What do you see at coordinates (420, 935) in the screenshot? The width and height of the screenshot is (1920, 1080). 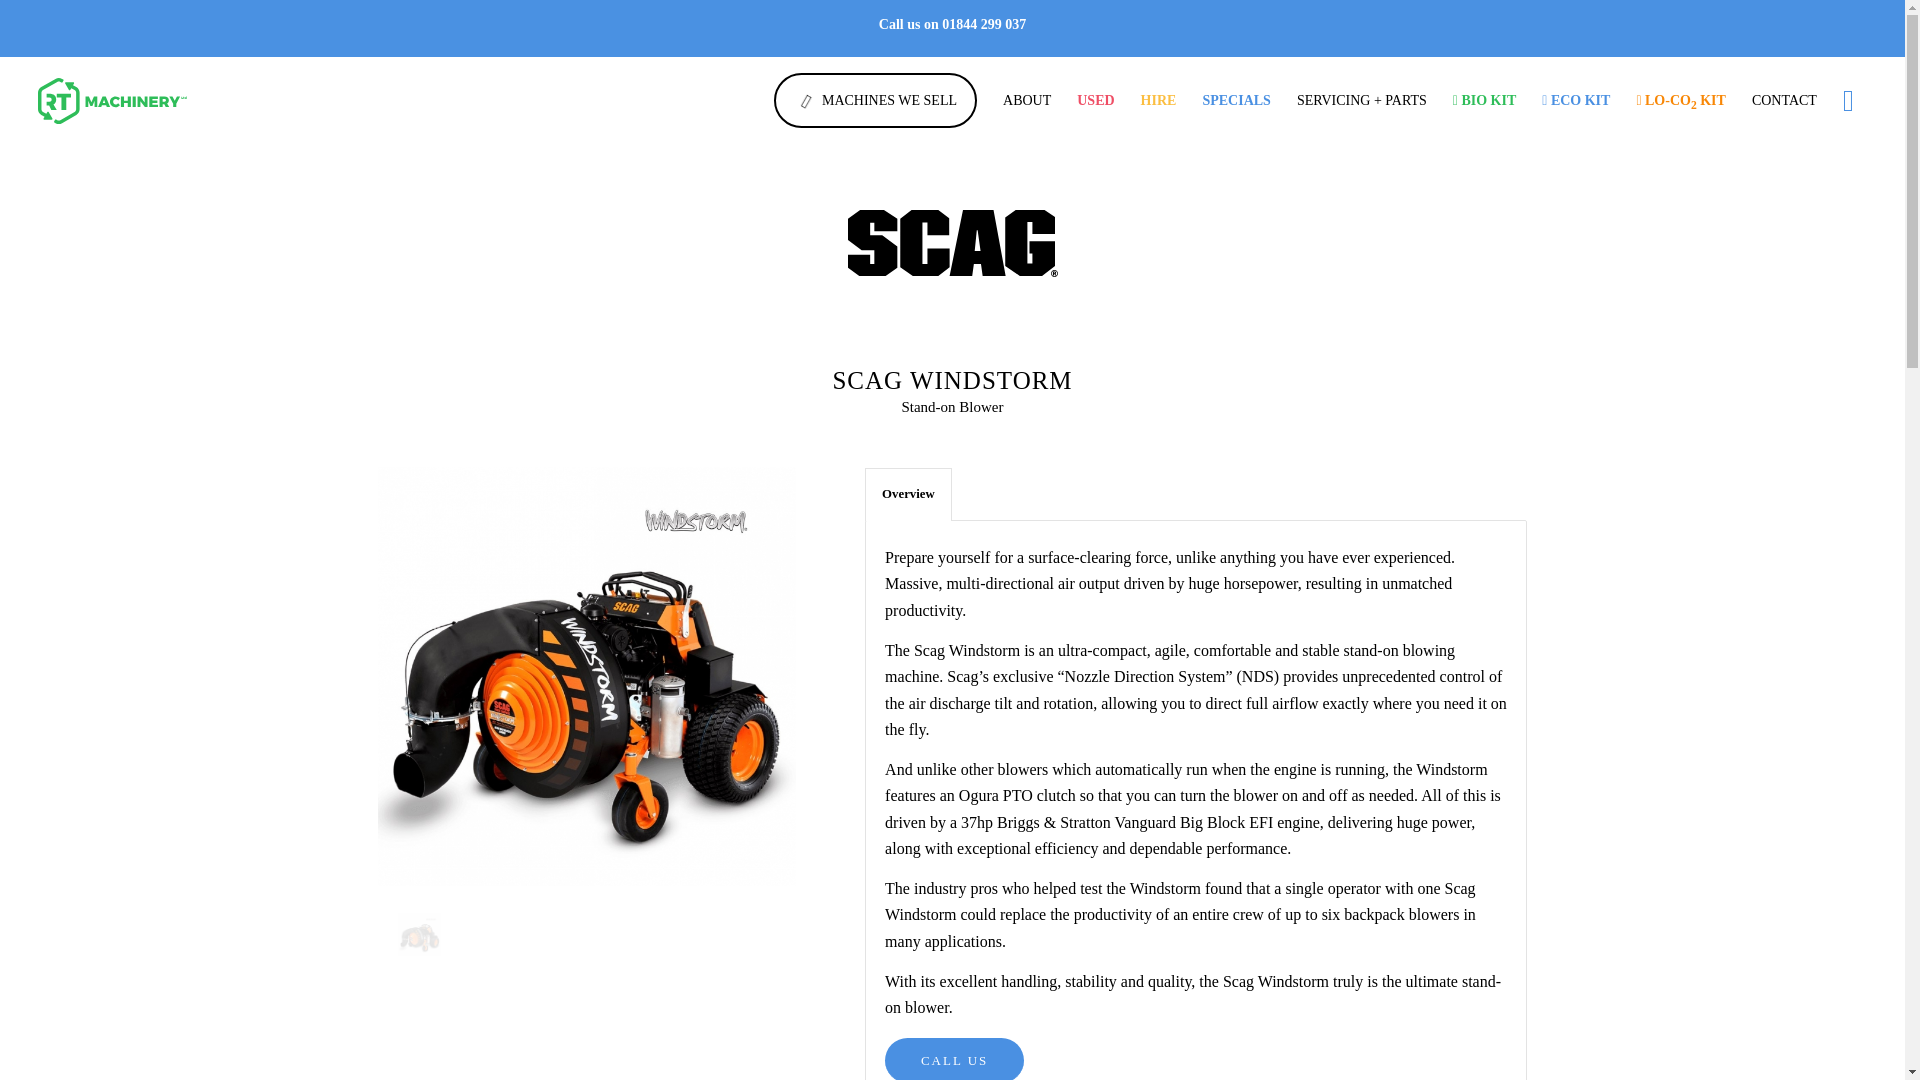 I see `Scag Windstorm Stand-on Blower` at bounding box center [420, 935].